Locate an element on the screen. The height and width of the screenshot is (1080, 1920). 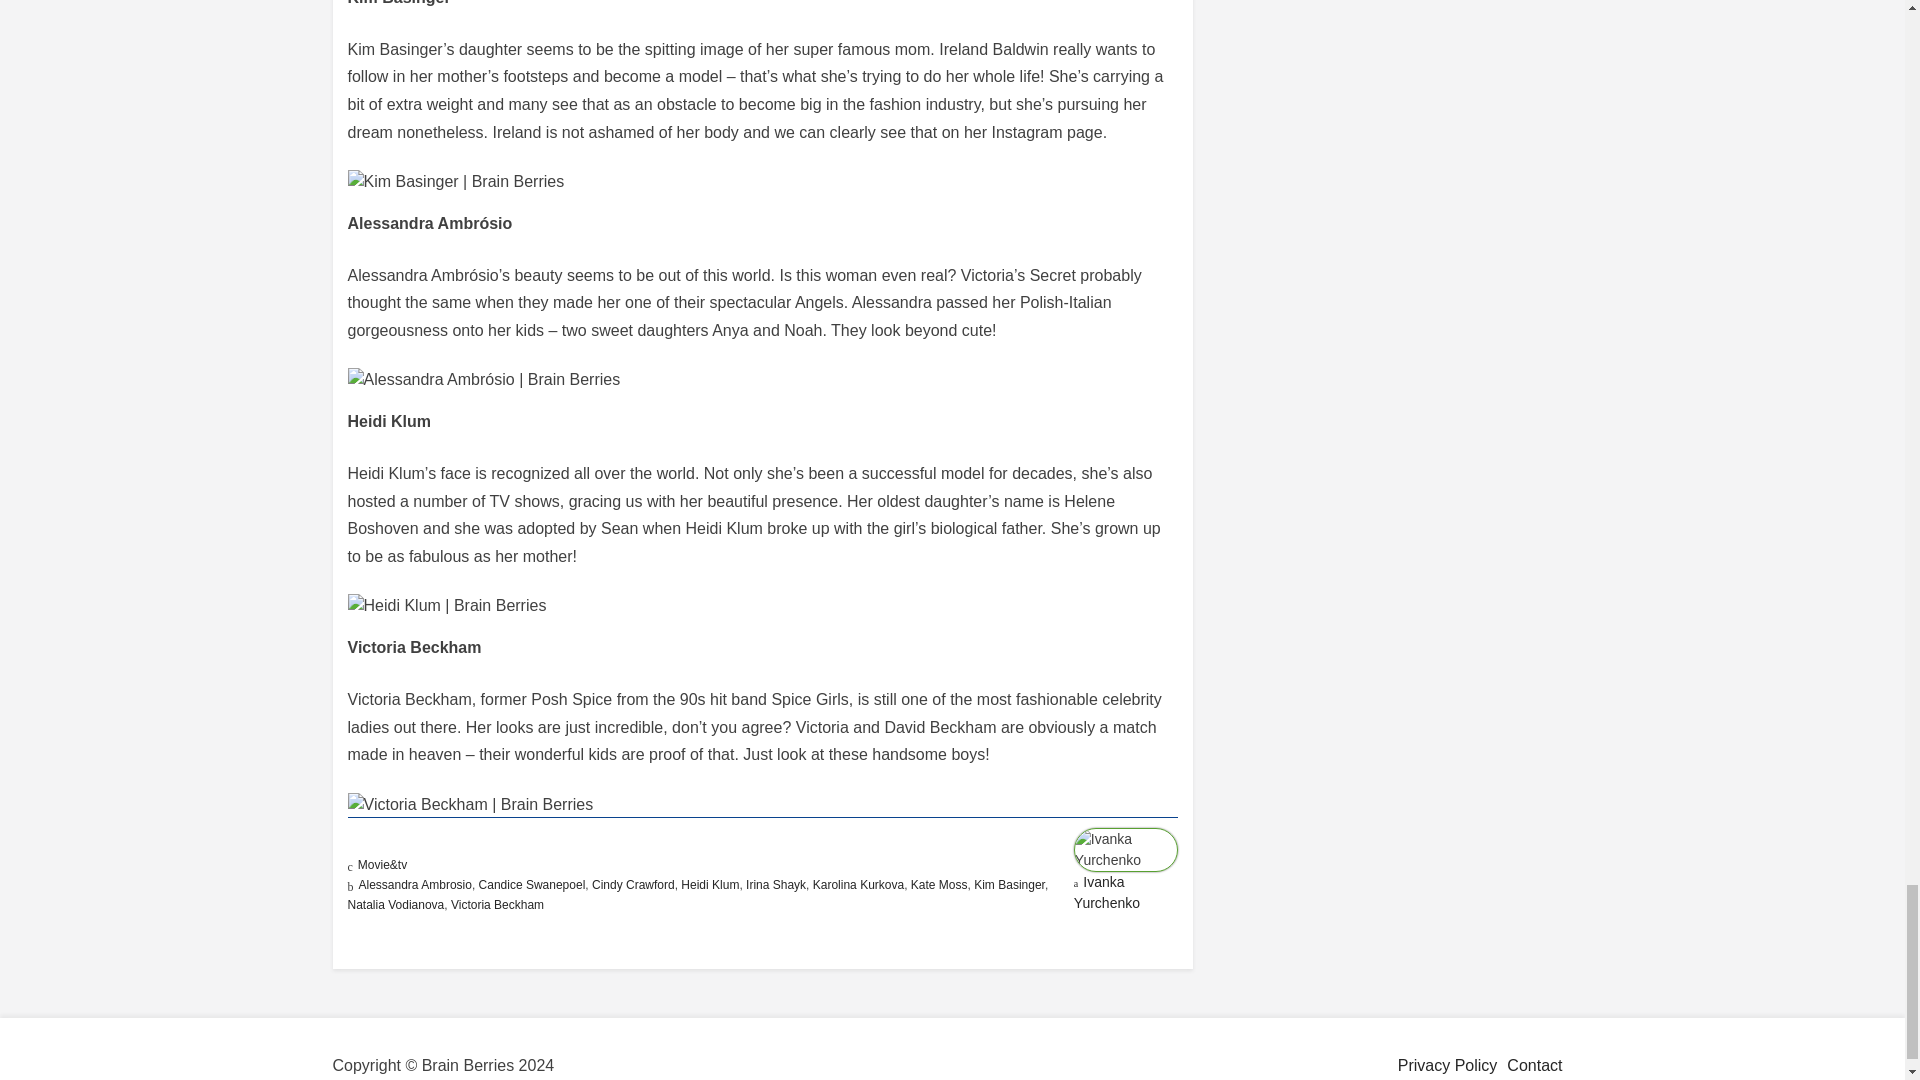
Alessandra Ambrosio is located at coordinates (414, 885).